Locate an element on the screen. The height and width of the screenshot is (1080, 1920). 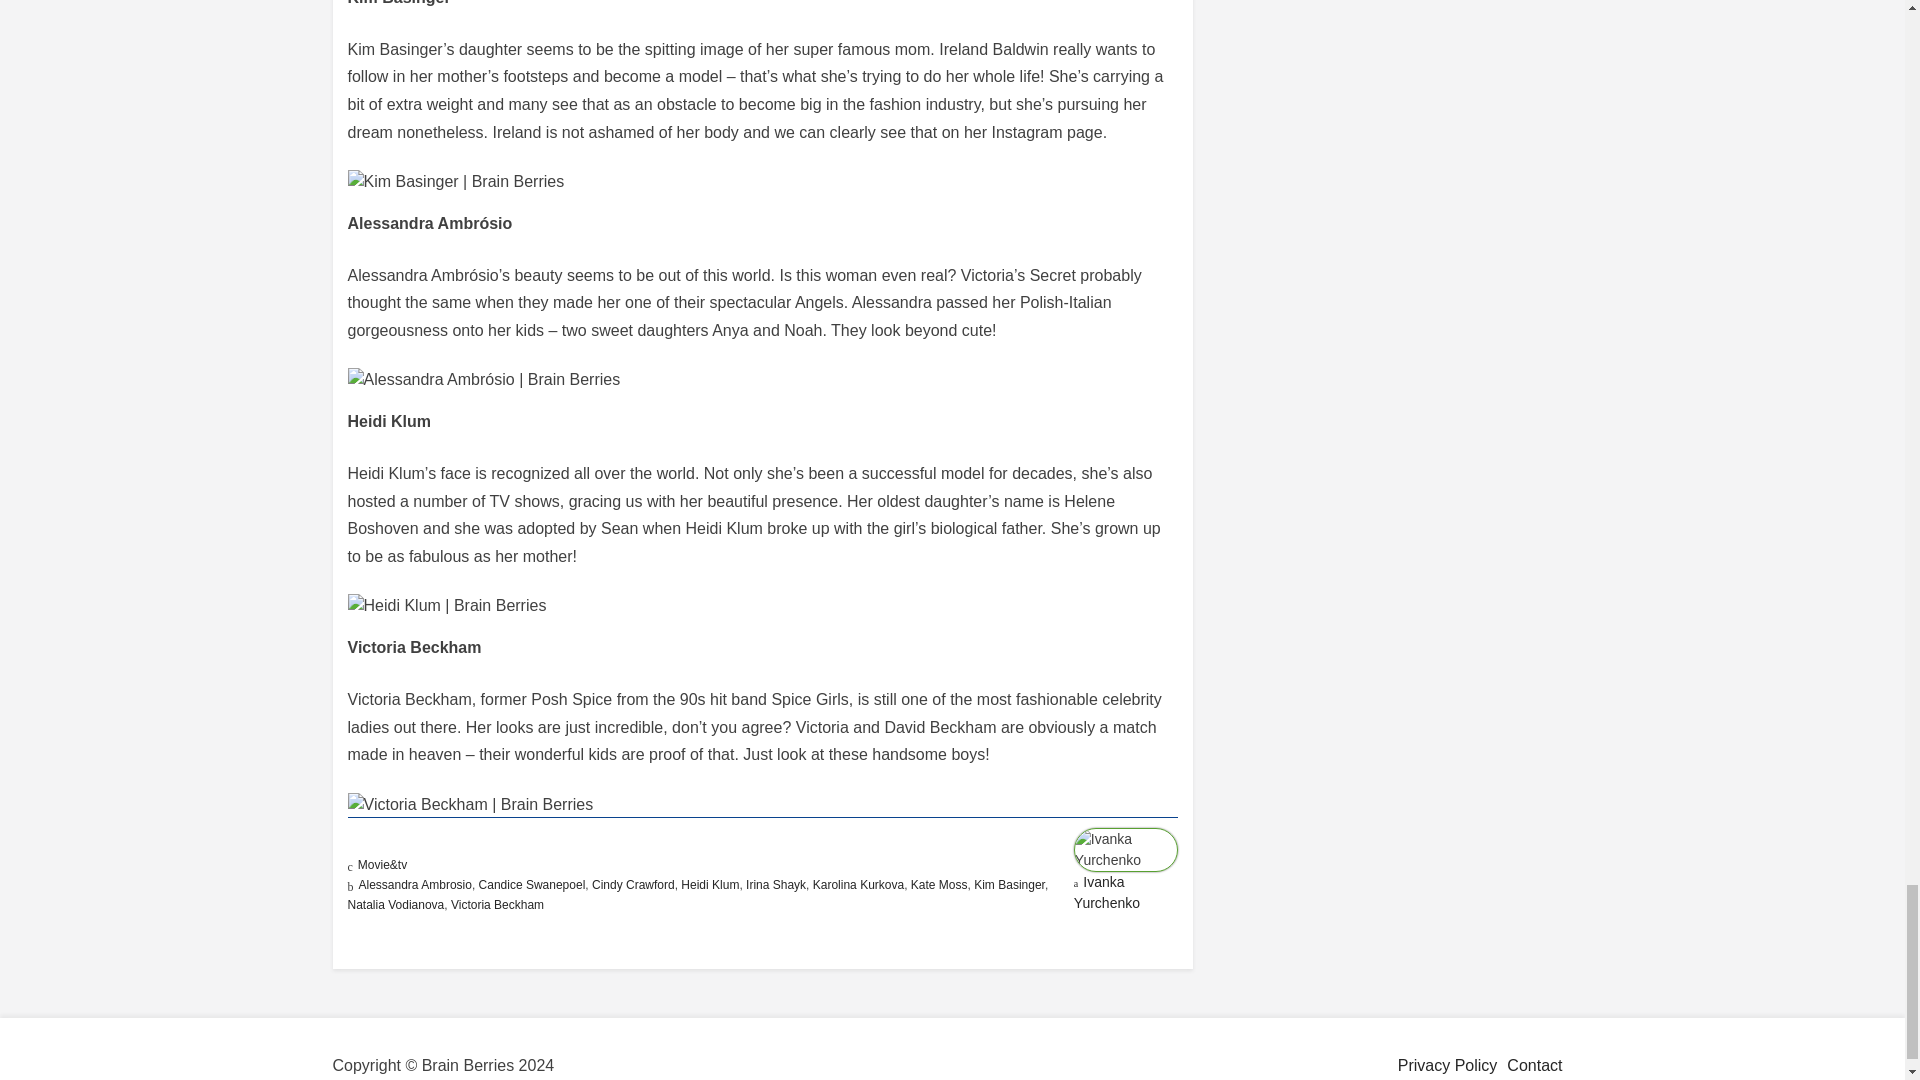
Alessandra Ambrosio is located at coordinates (414, 885).